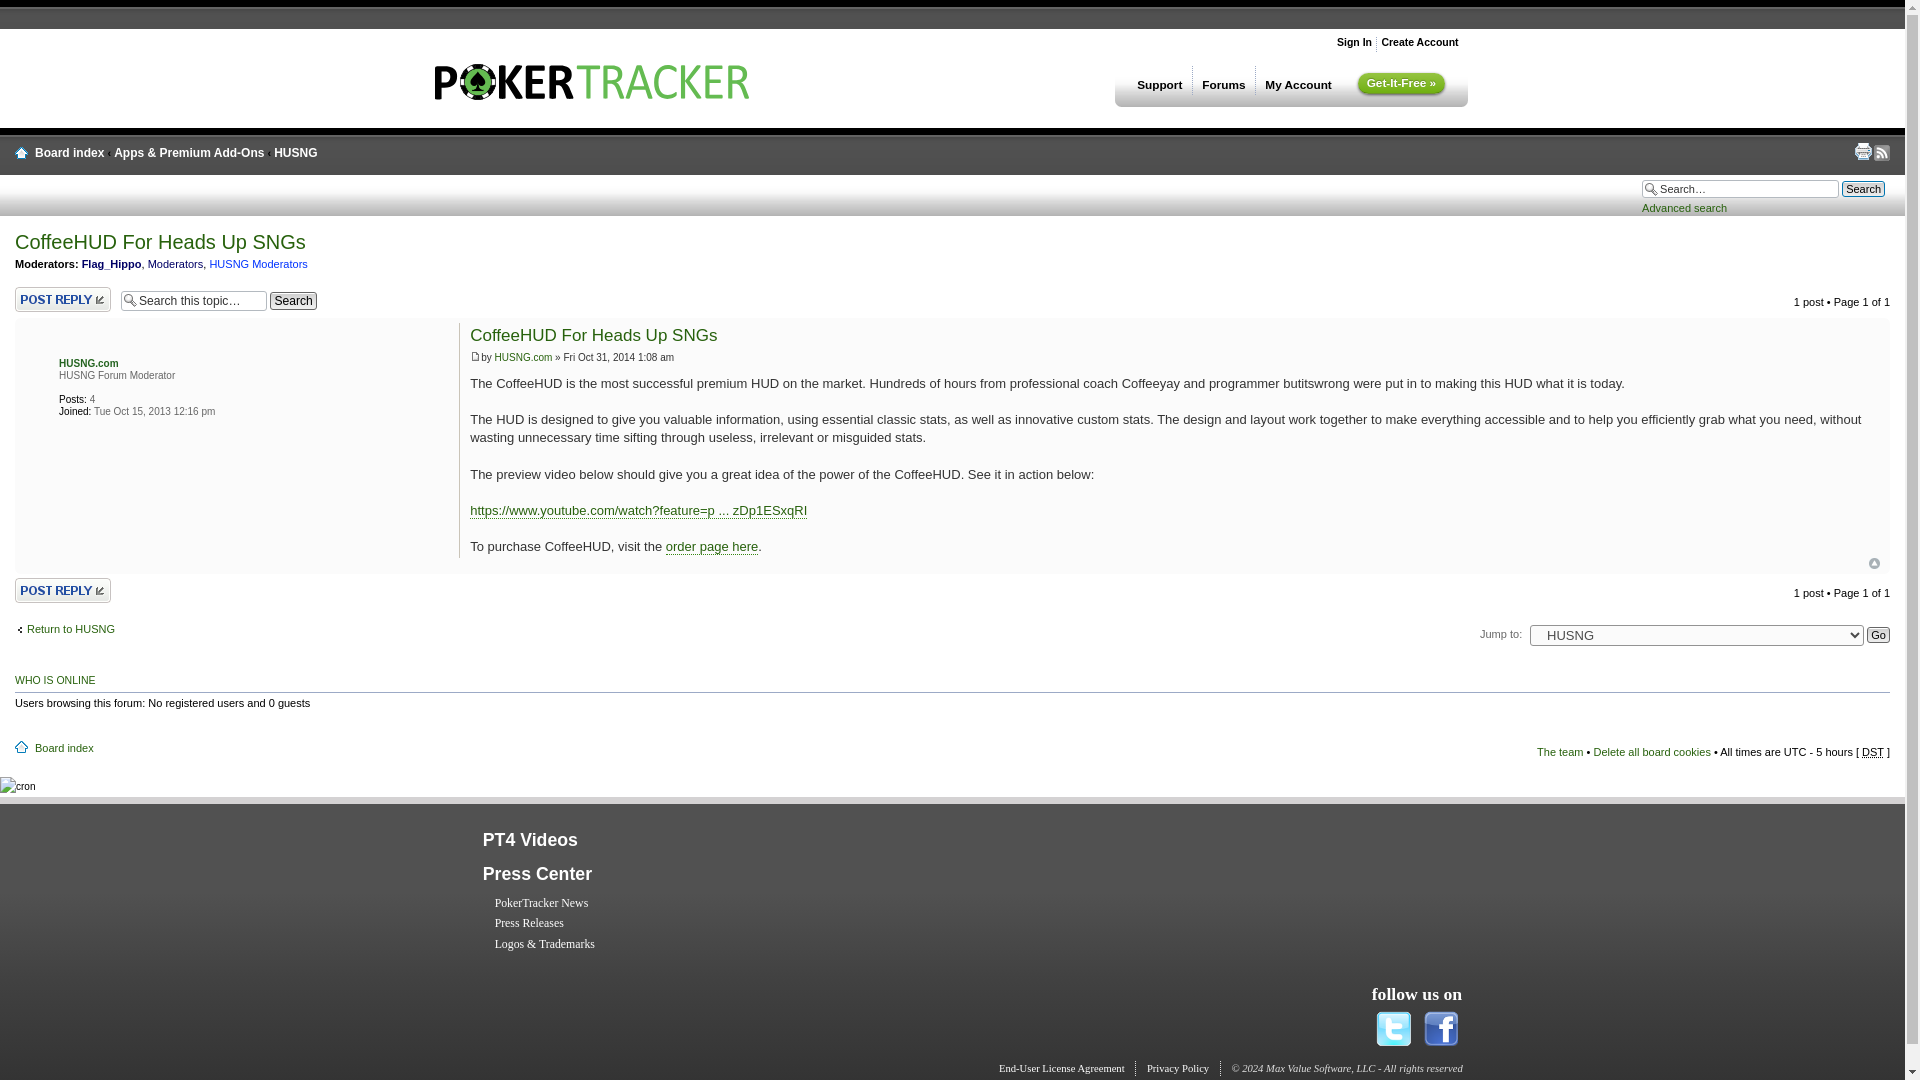 The width and height of the screenshot is (1920, 1080). I want to click on Daylight Saving Time, so click(1872, 752).